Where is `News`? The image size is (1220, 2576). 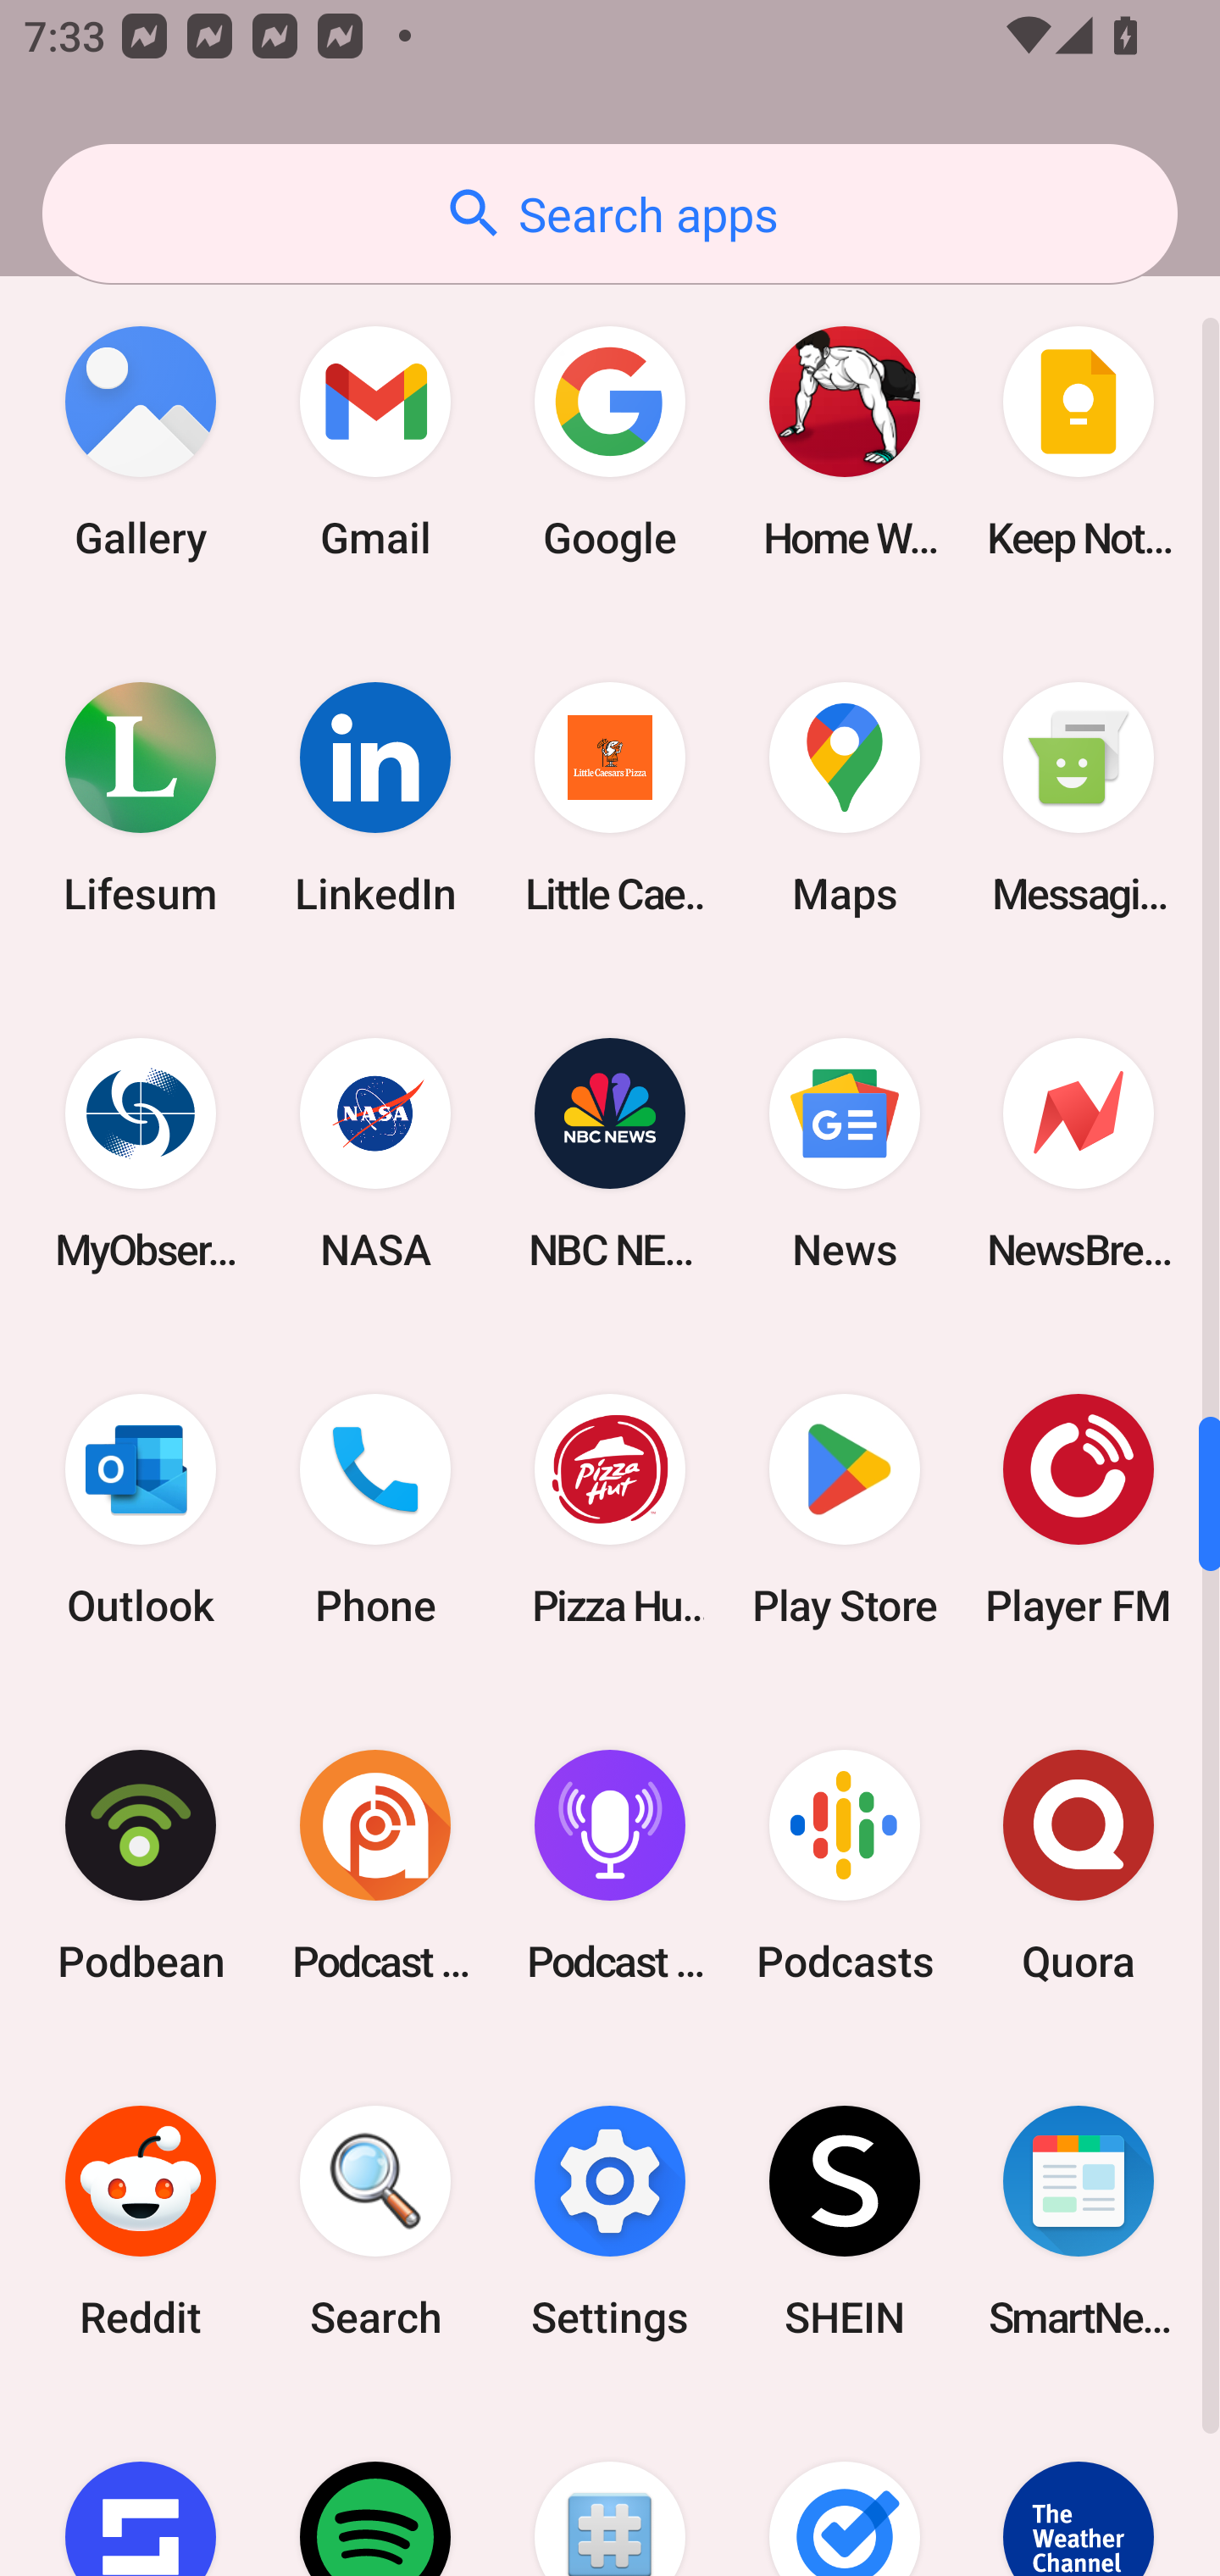
News is located at coordinates (844, 1154).